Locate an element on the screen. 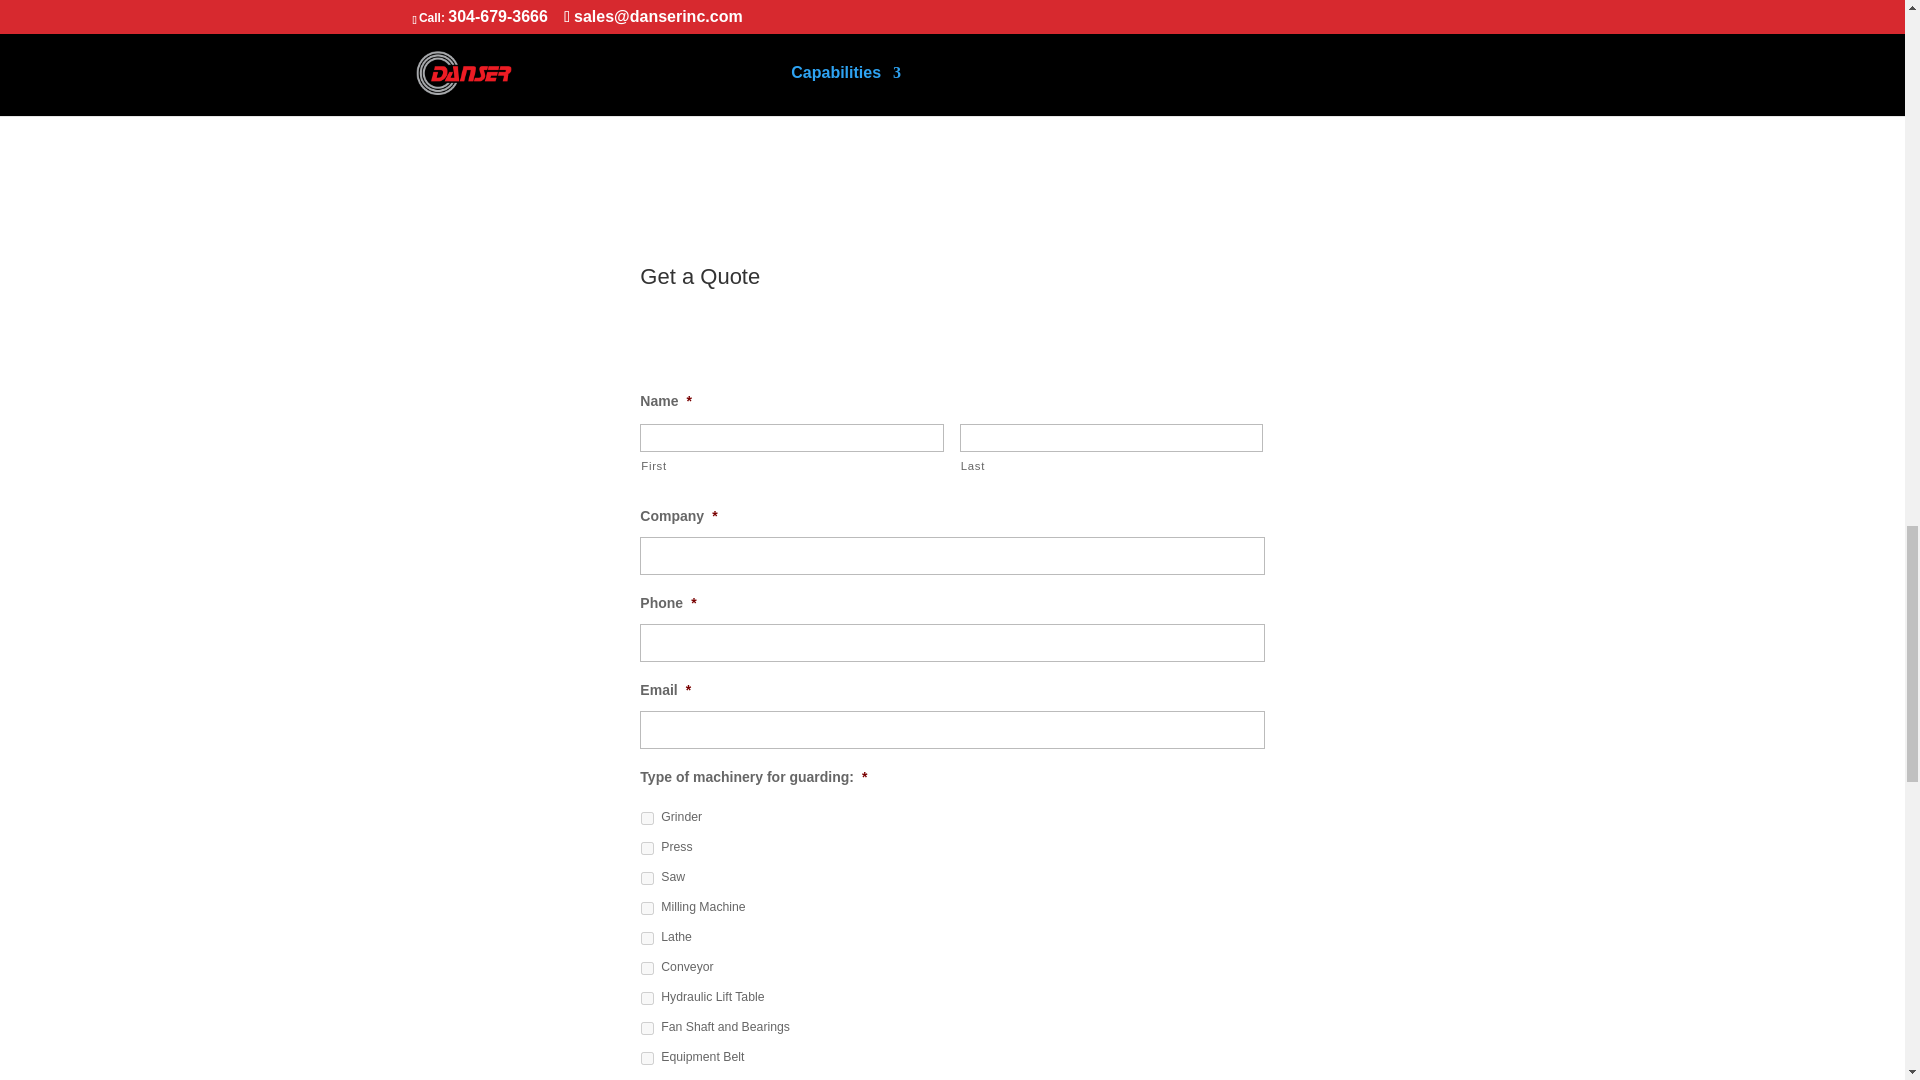 The image size is (1920, 1080). Saw is located at coordinates (648, 878).